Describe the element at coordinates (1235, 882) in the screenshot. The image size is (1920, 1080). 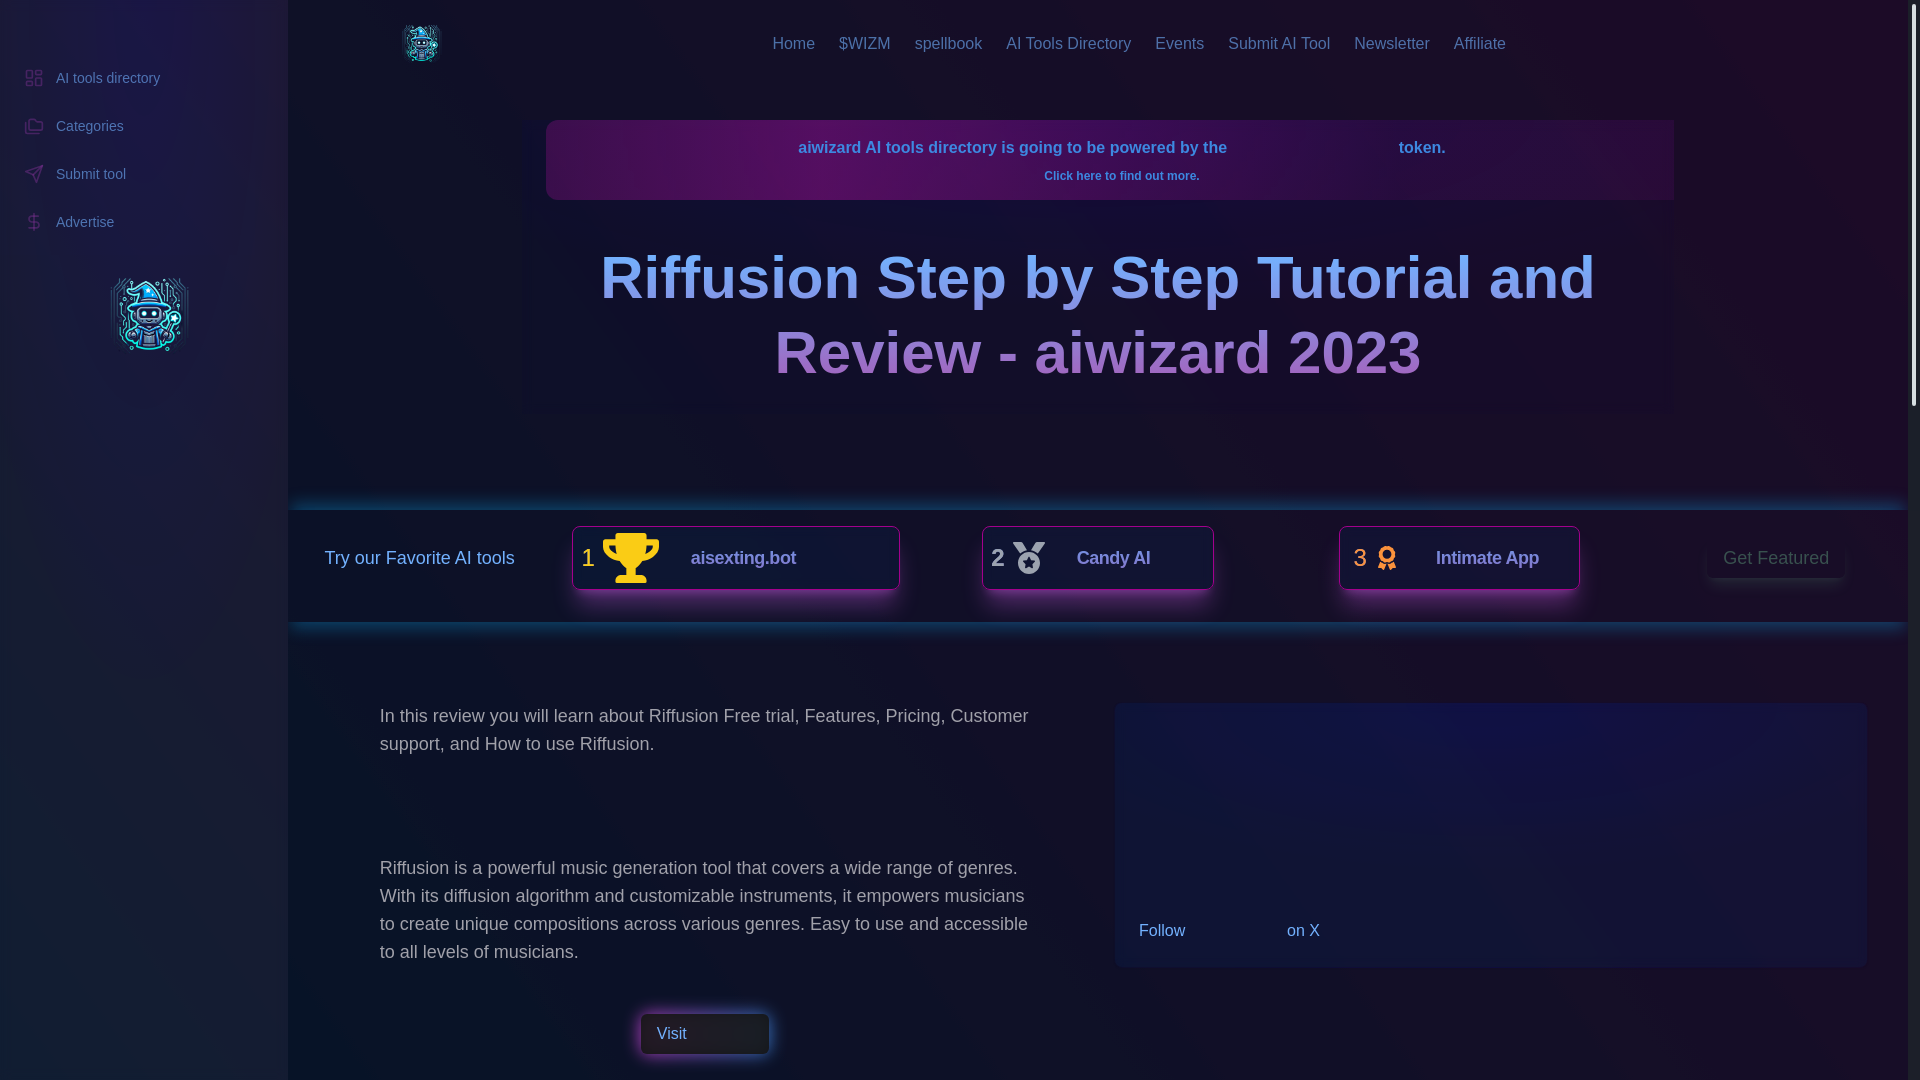
I see `Riffusion Customer support` at that location.